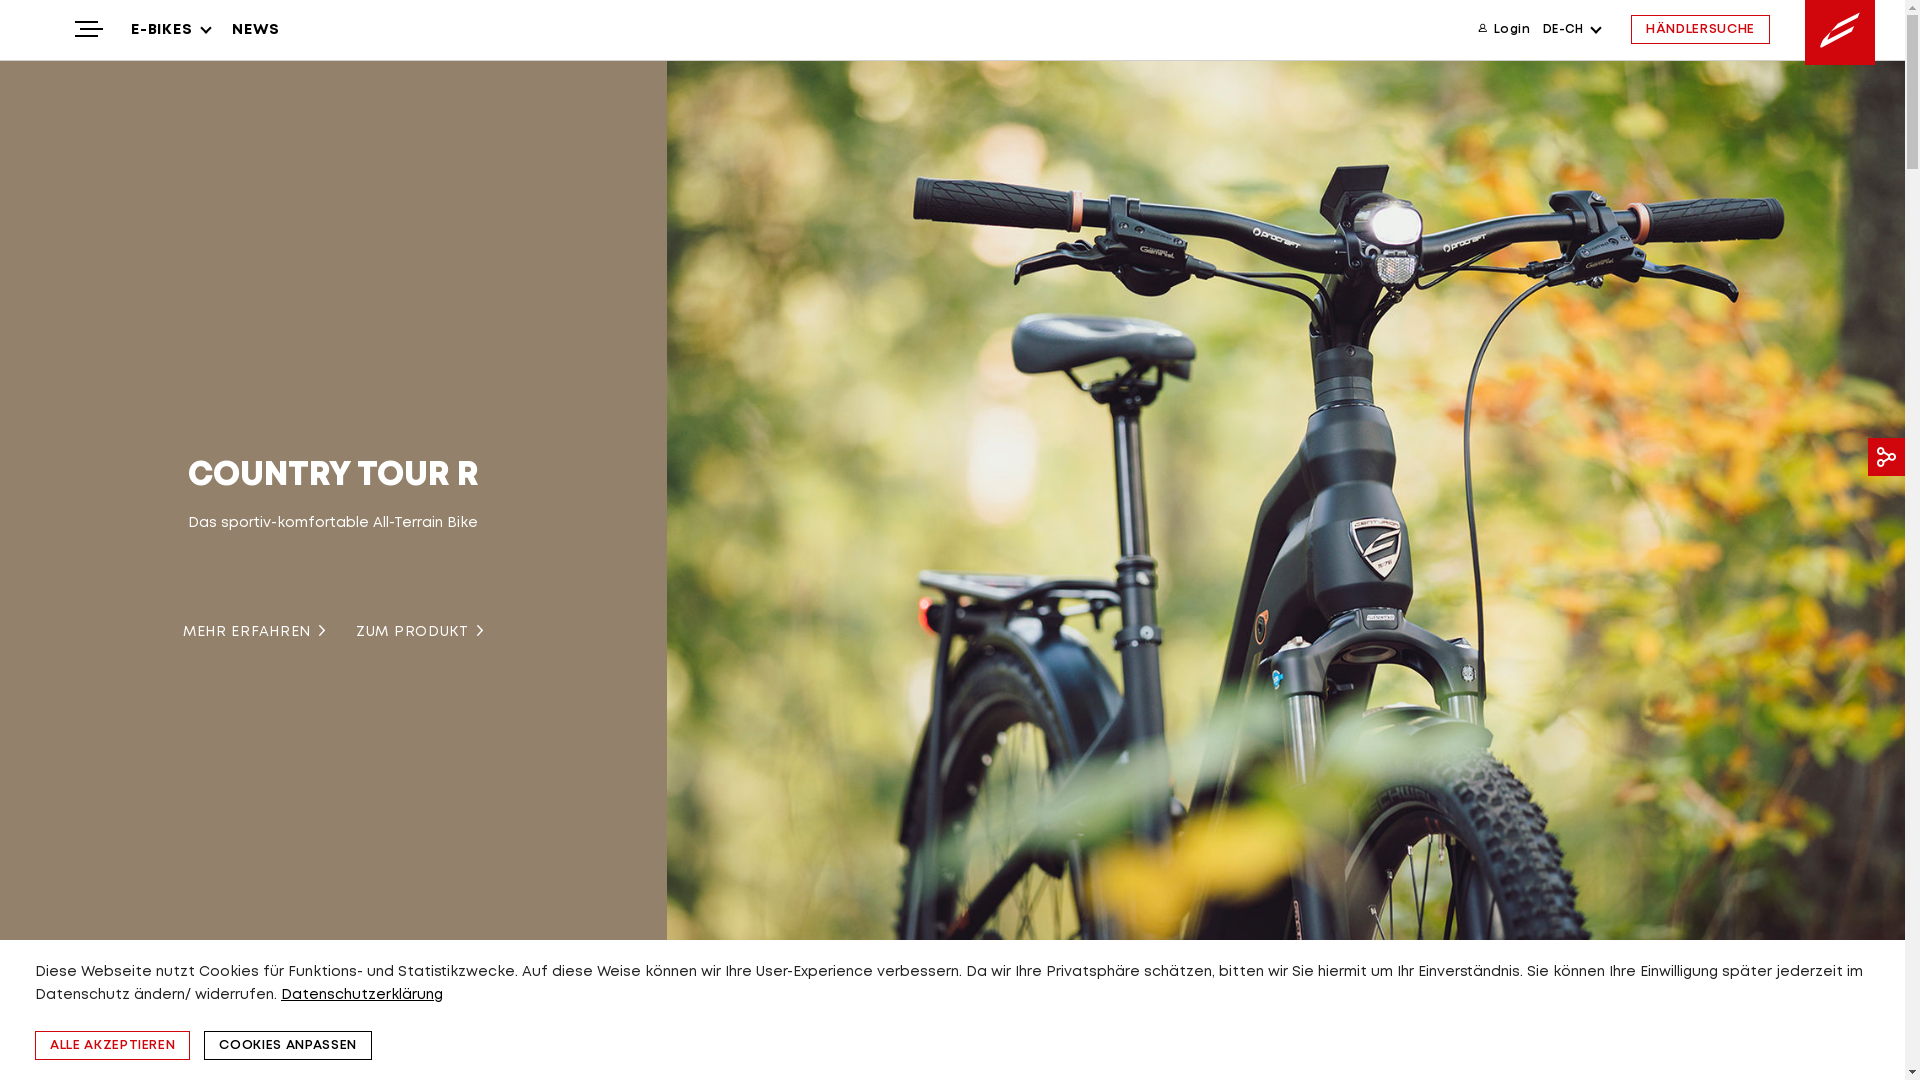 The height and width of the screenshot is (1080, 1920). I want to click on Login, so click(1504, 30).